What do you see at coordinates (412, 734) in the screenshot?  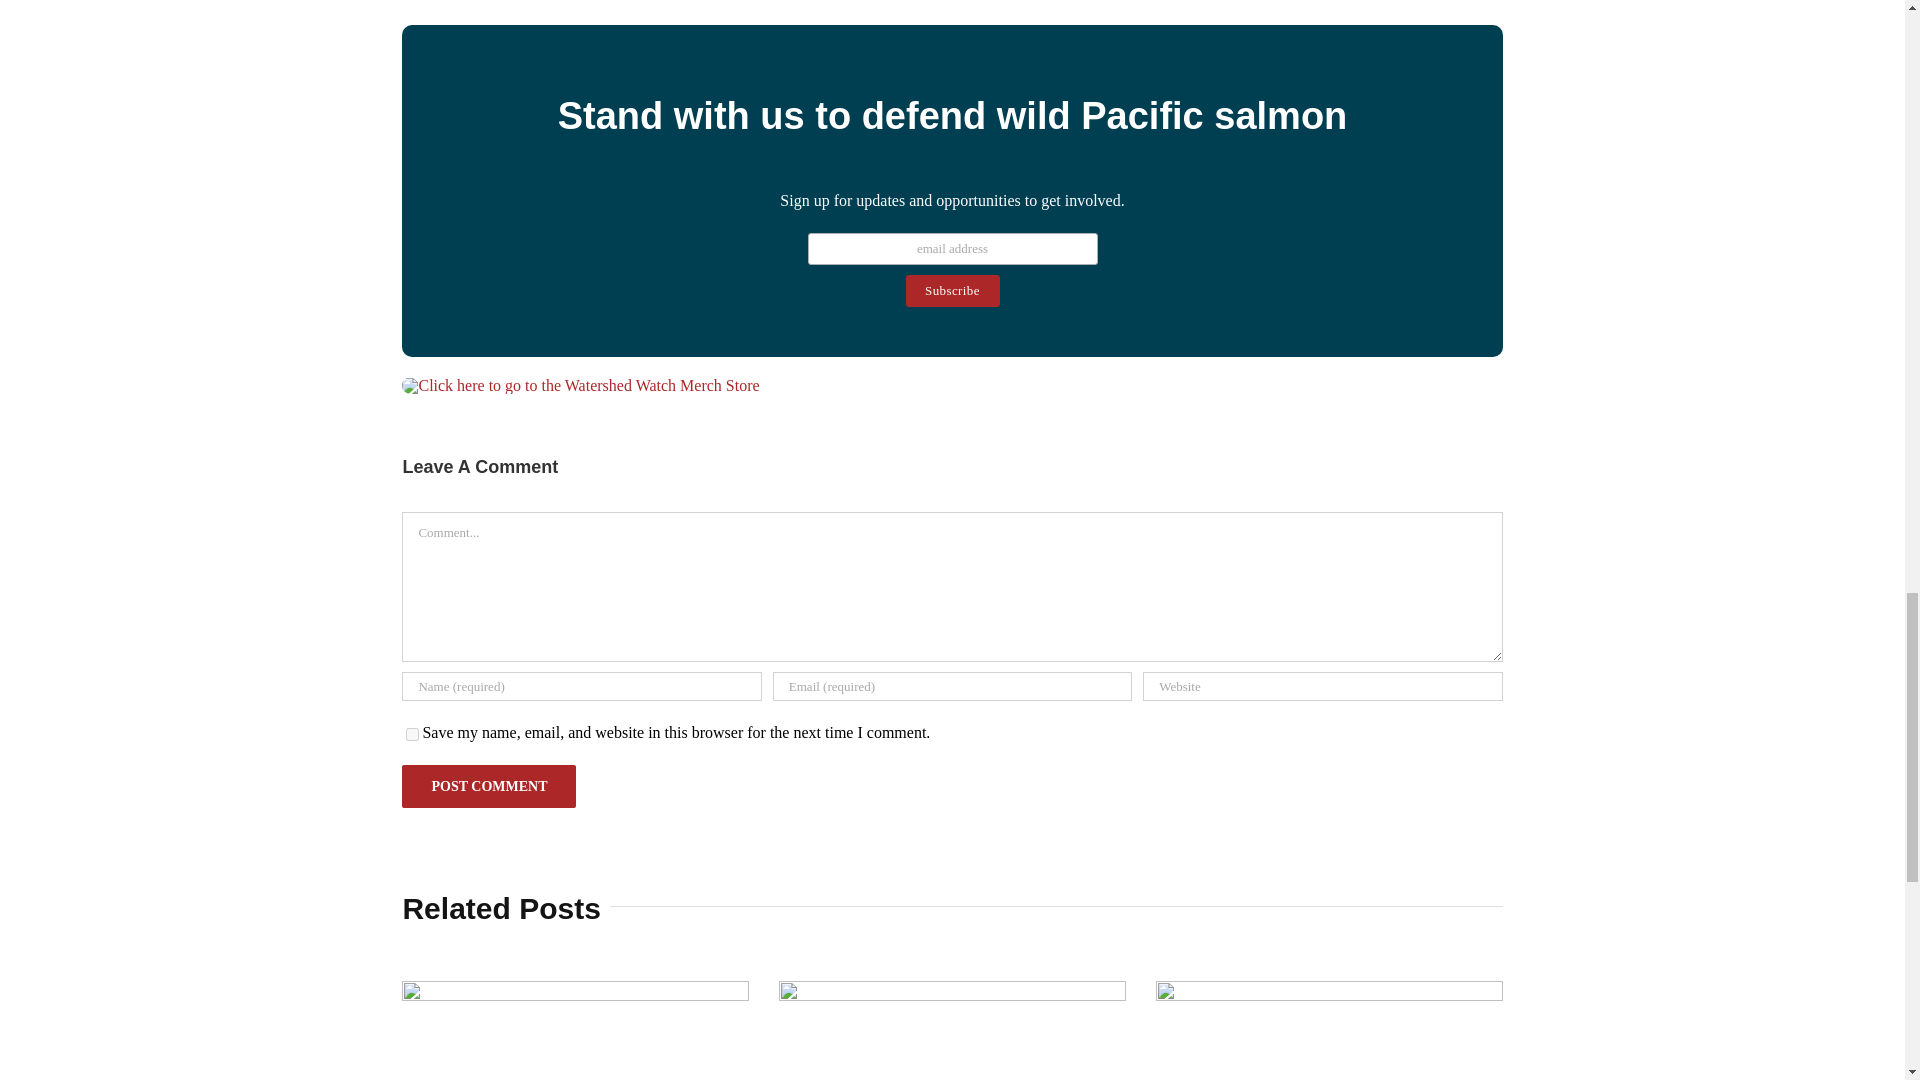 I see `yes` at bounding box center [412, 734].